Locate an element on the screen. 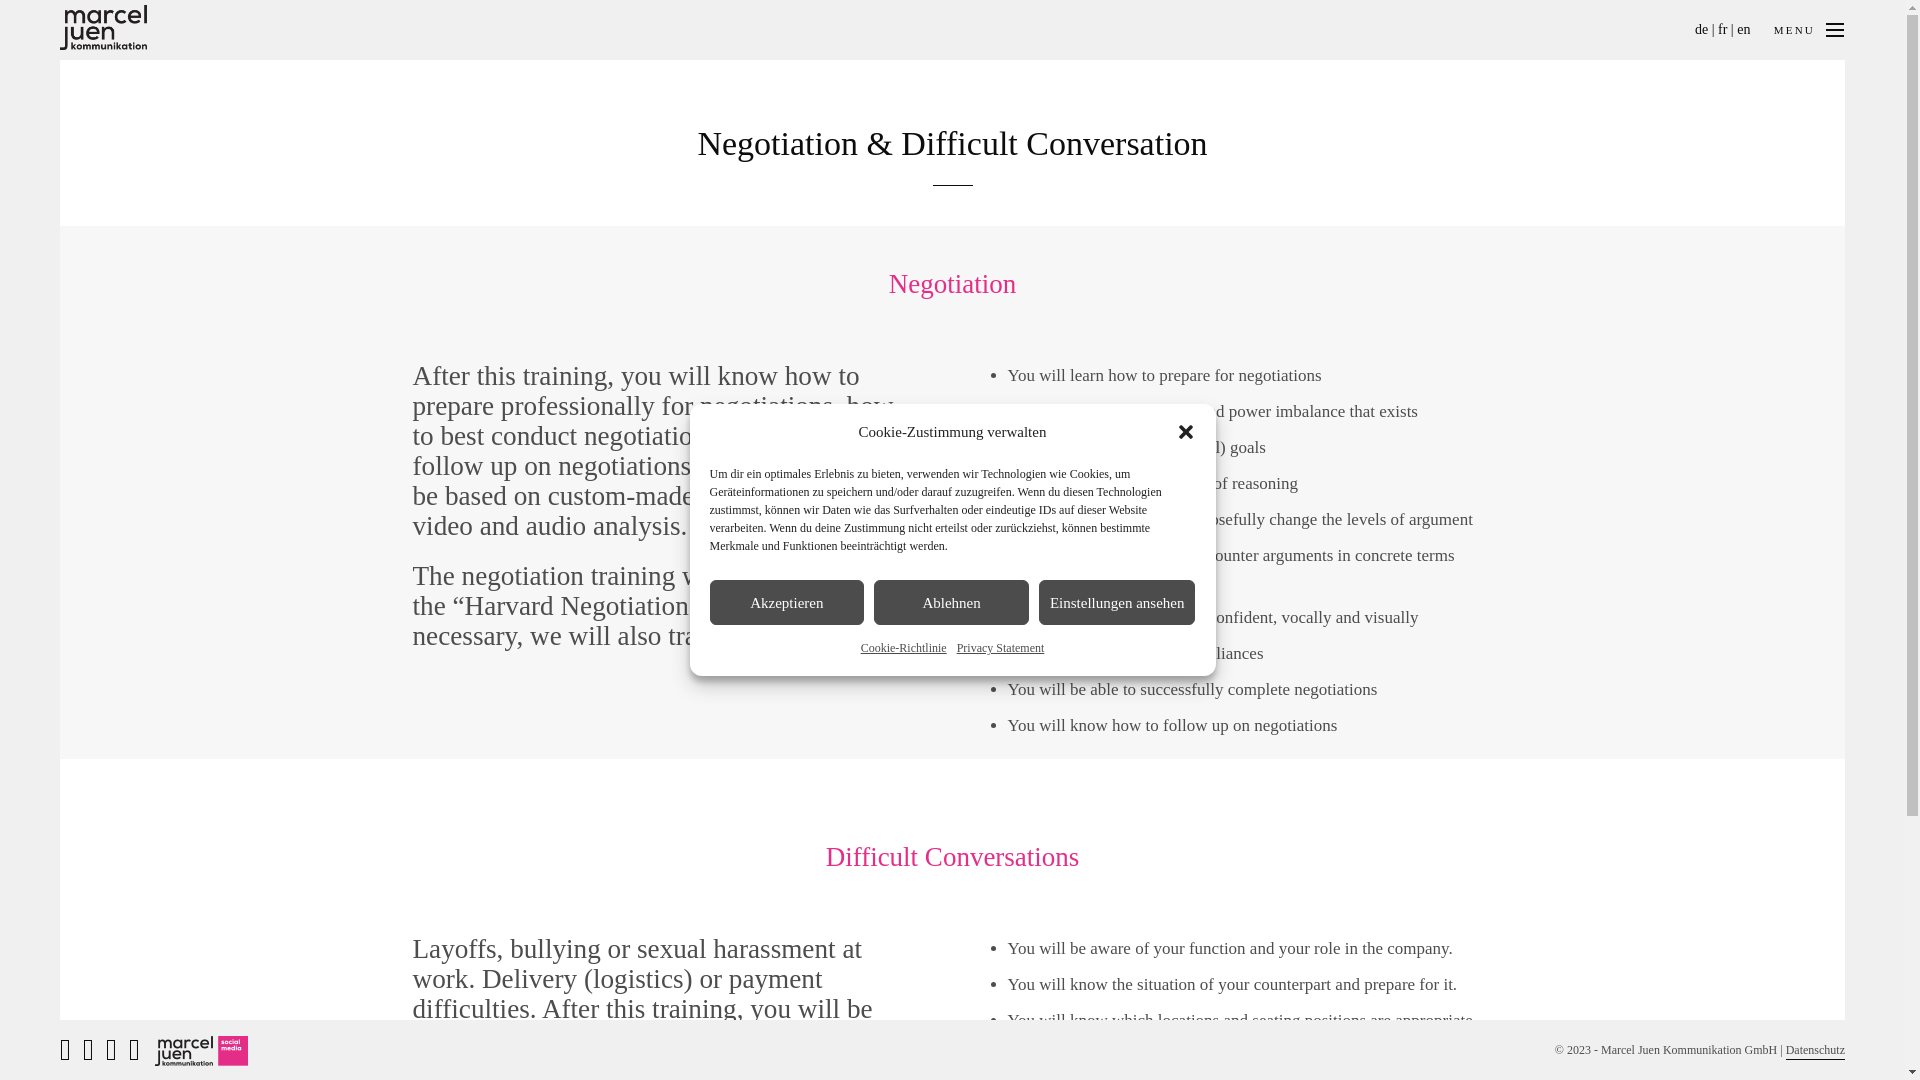 Image resolution: width=1920 pixels, height=1080 pixels. marcel juen kommunikation socialmedia is located at coordinates (201, 1050).